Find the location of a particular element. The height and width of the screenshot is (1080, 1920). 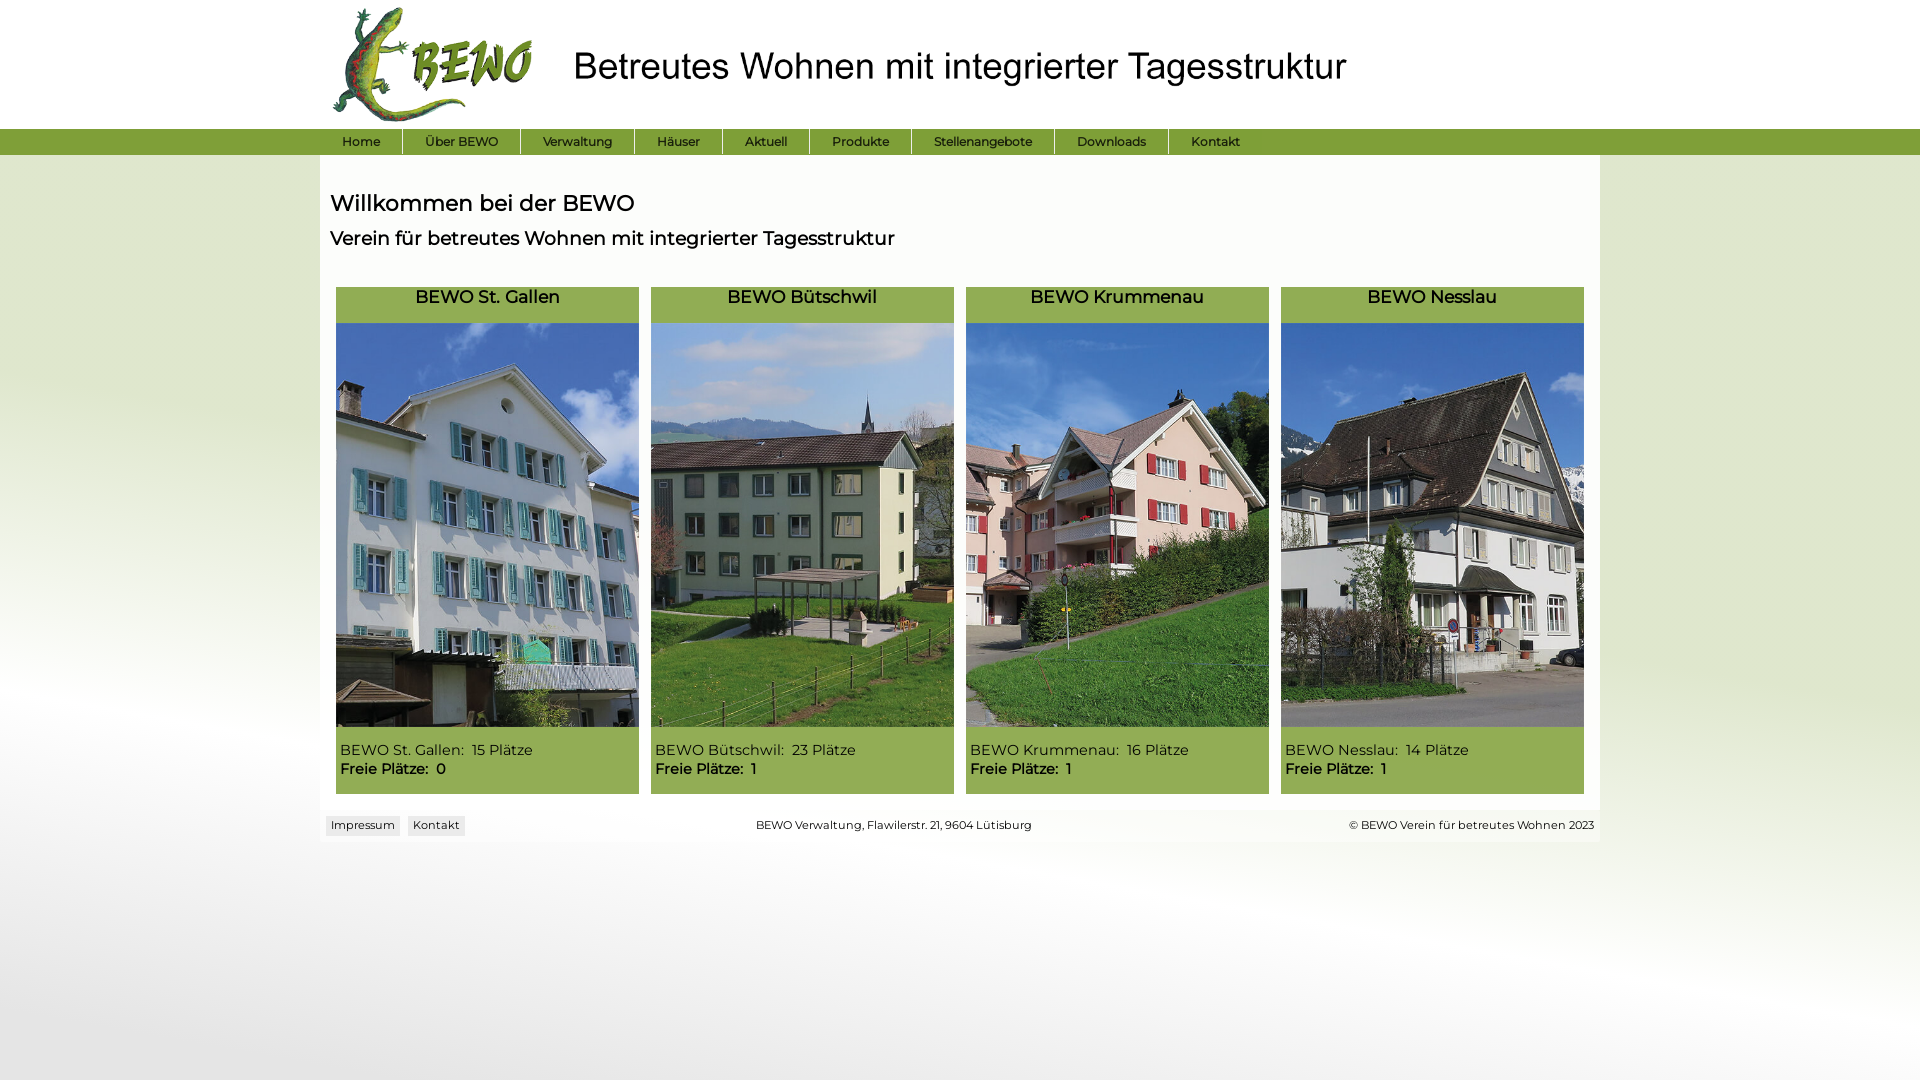

BEWO Nesslau is located at coordinates (1432, 296).